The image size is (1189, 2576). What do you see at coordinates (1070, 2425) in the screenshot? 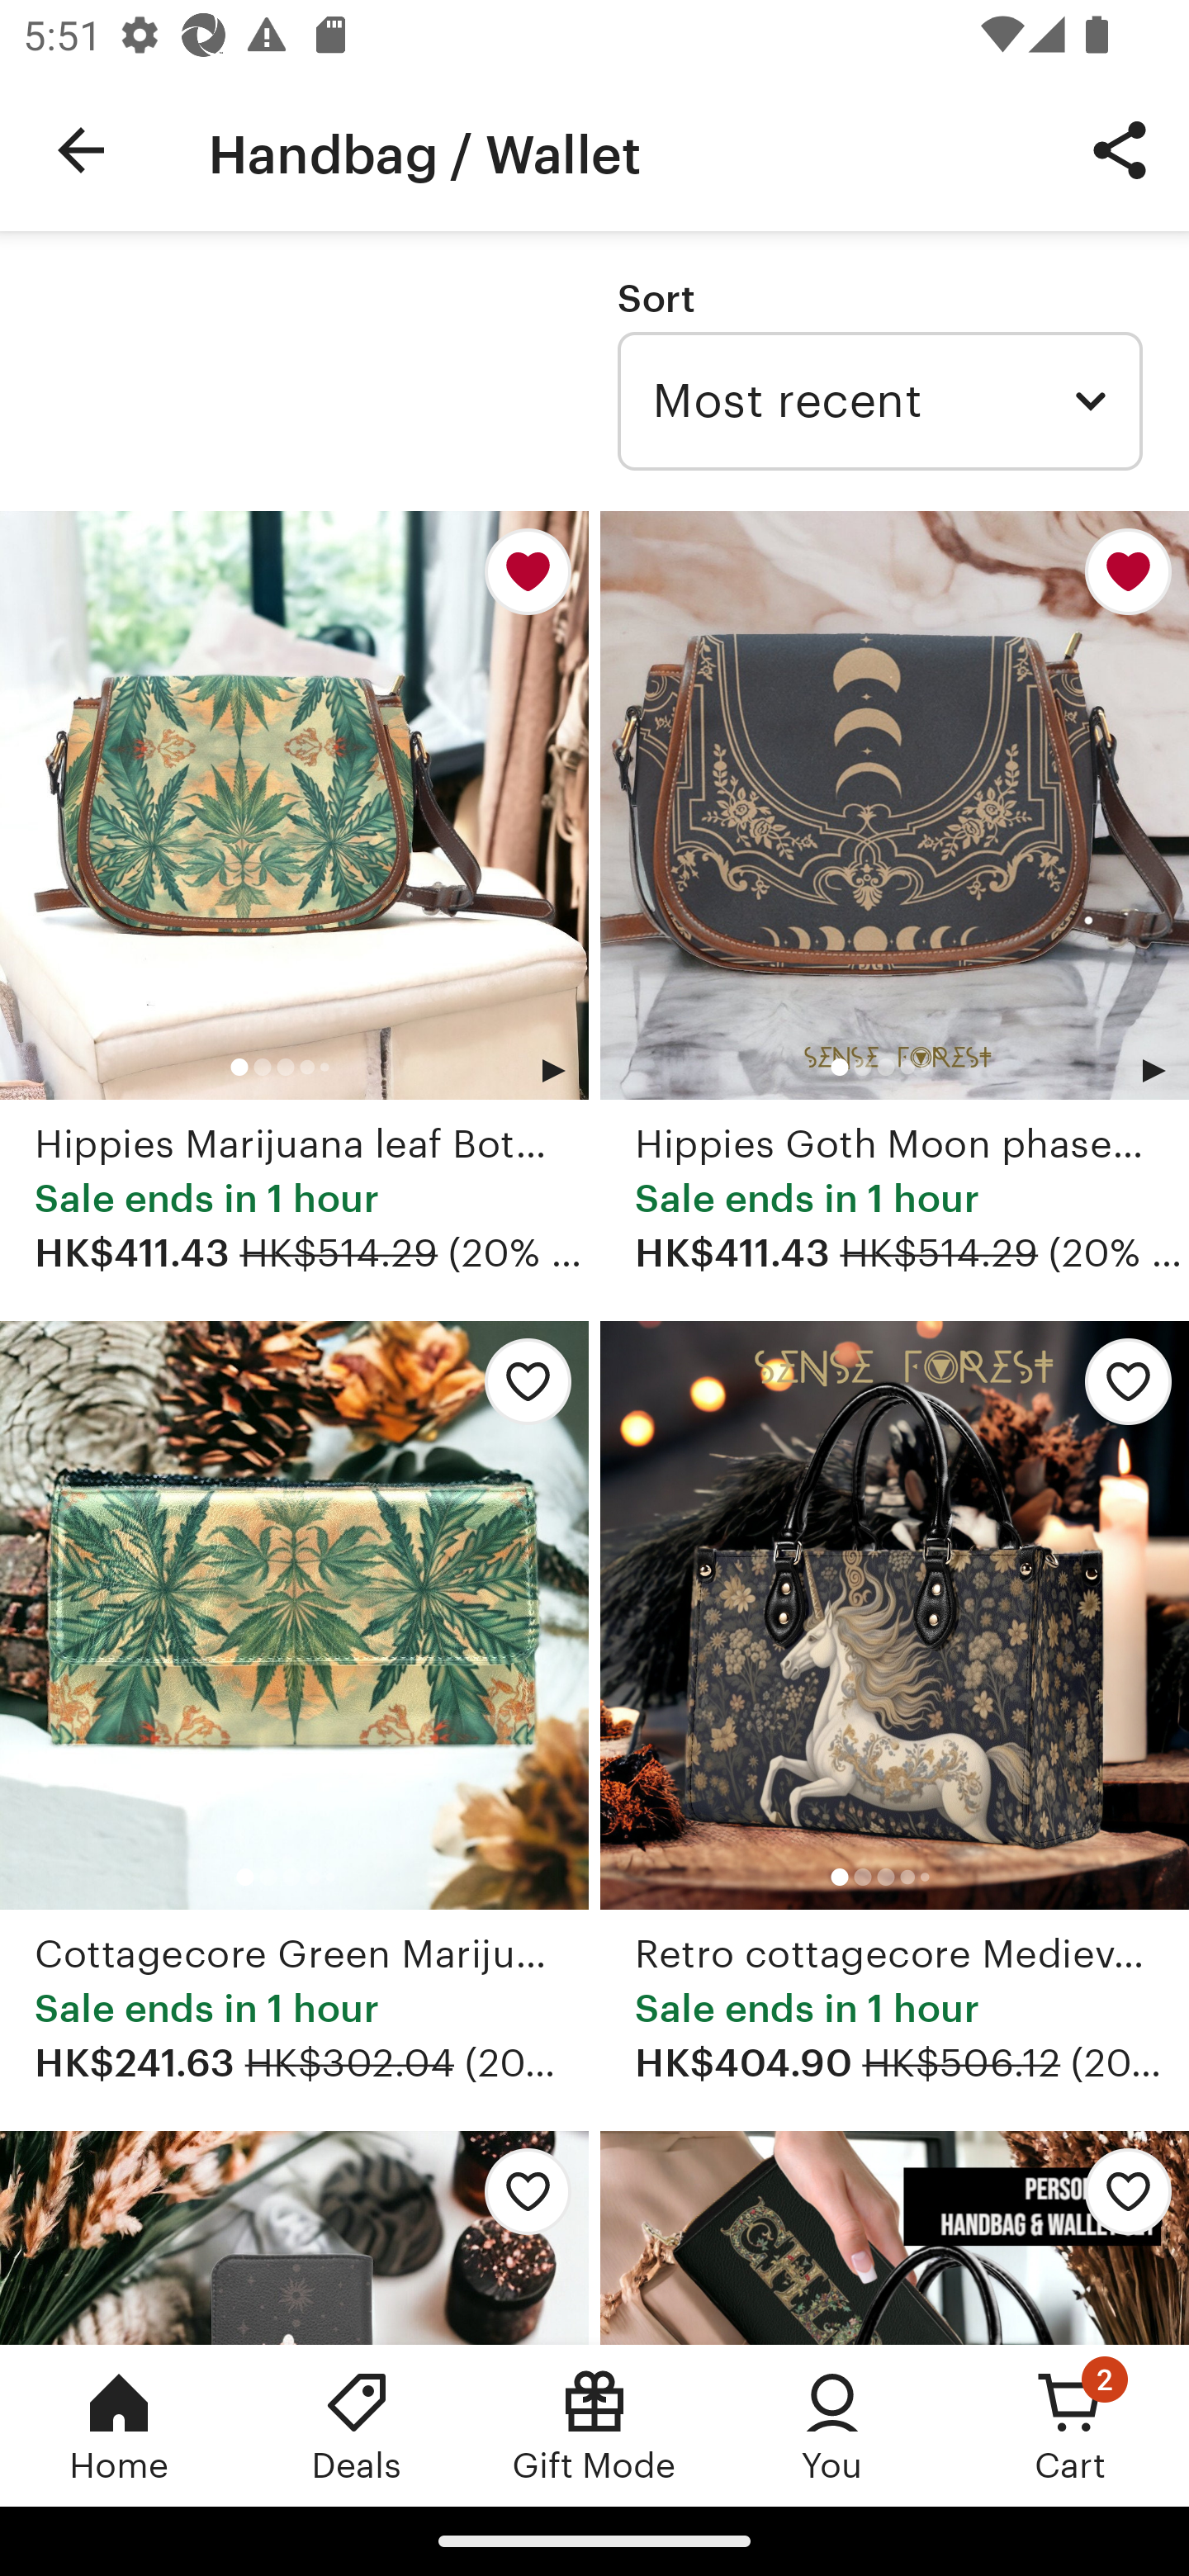
I see `Cart, 2 new notifications Cart` at bounding box center [1070, 2425].